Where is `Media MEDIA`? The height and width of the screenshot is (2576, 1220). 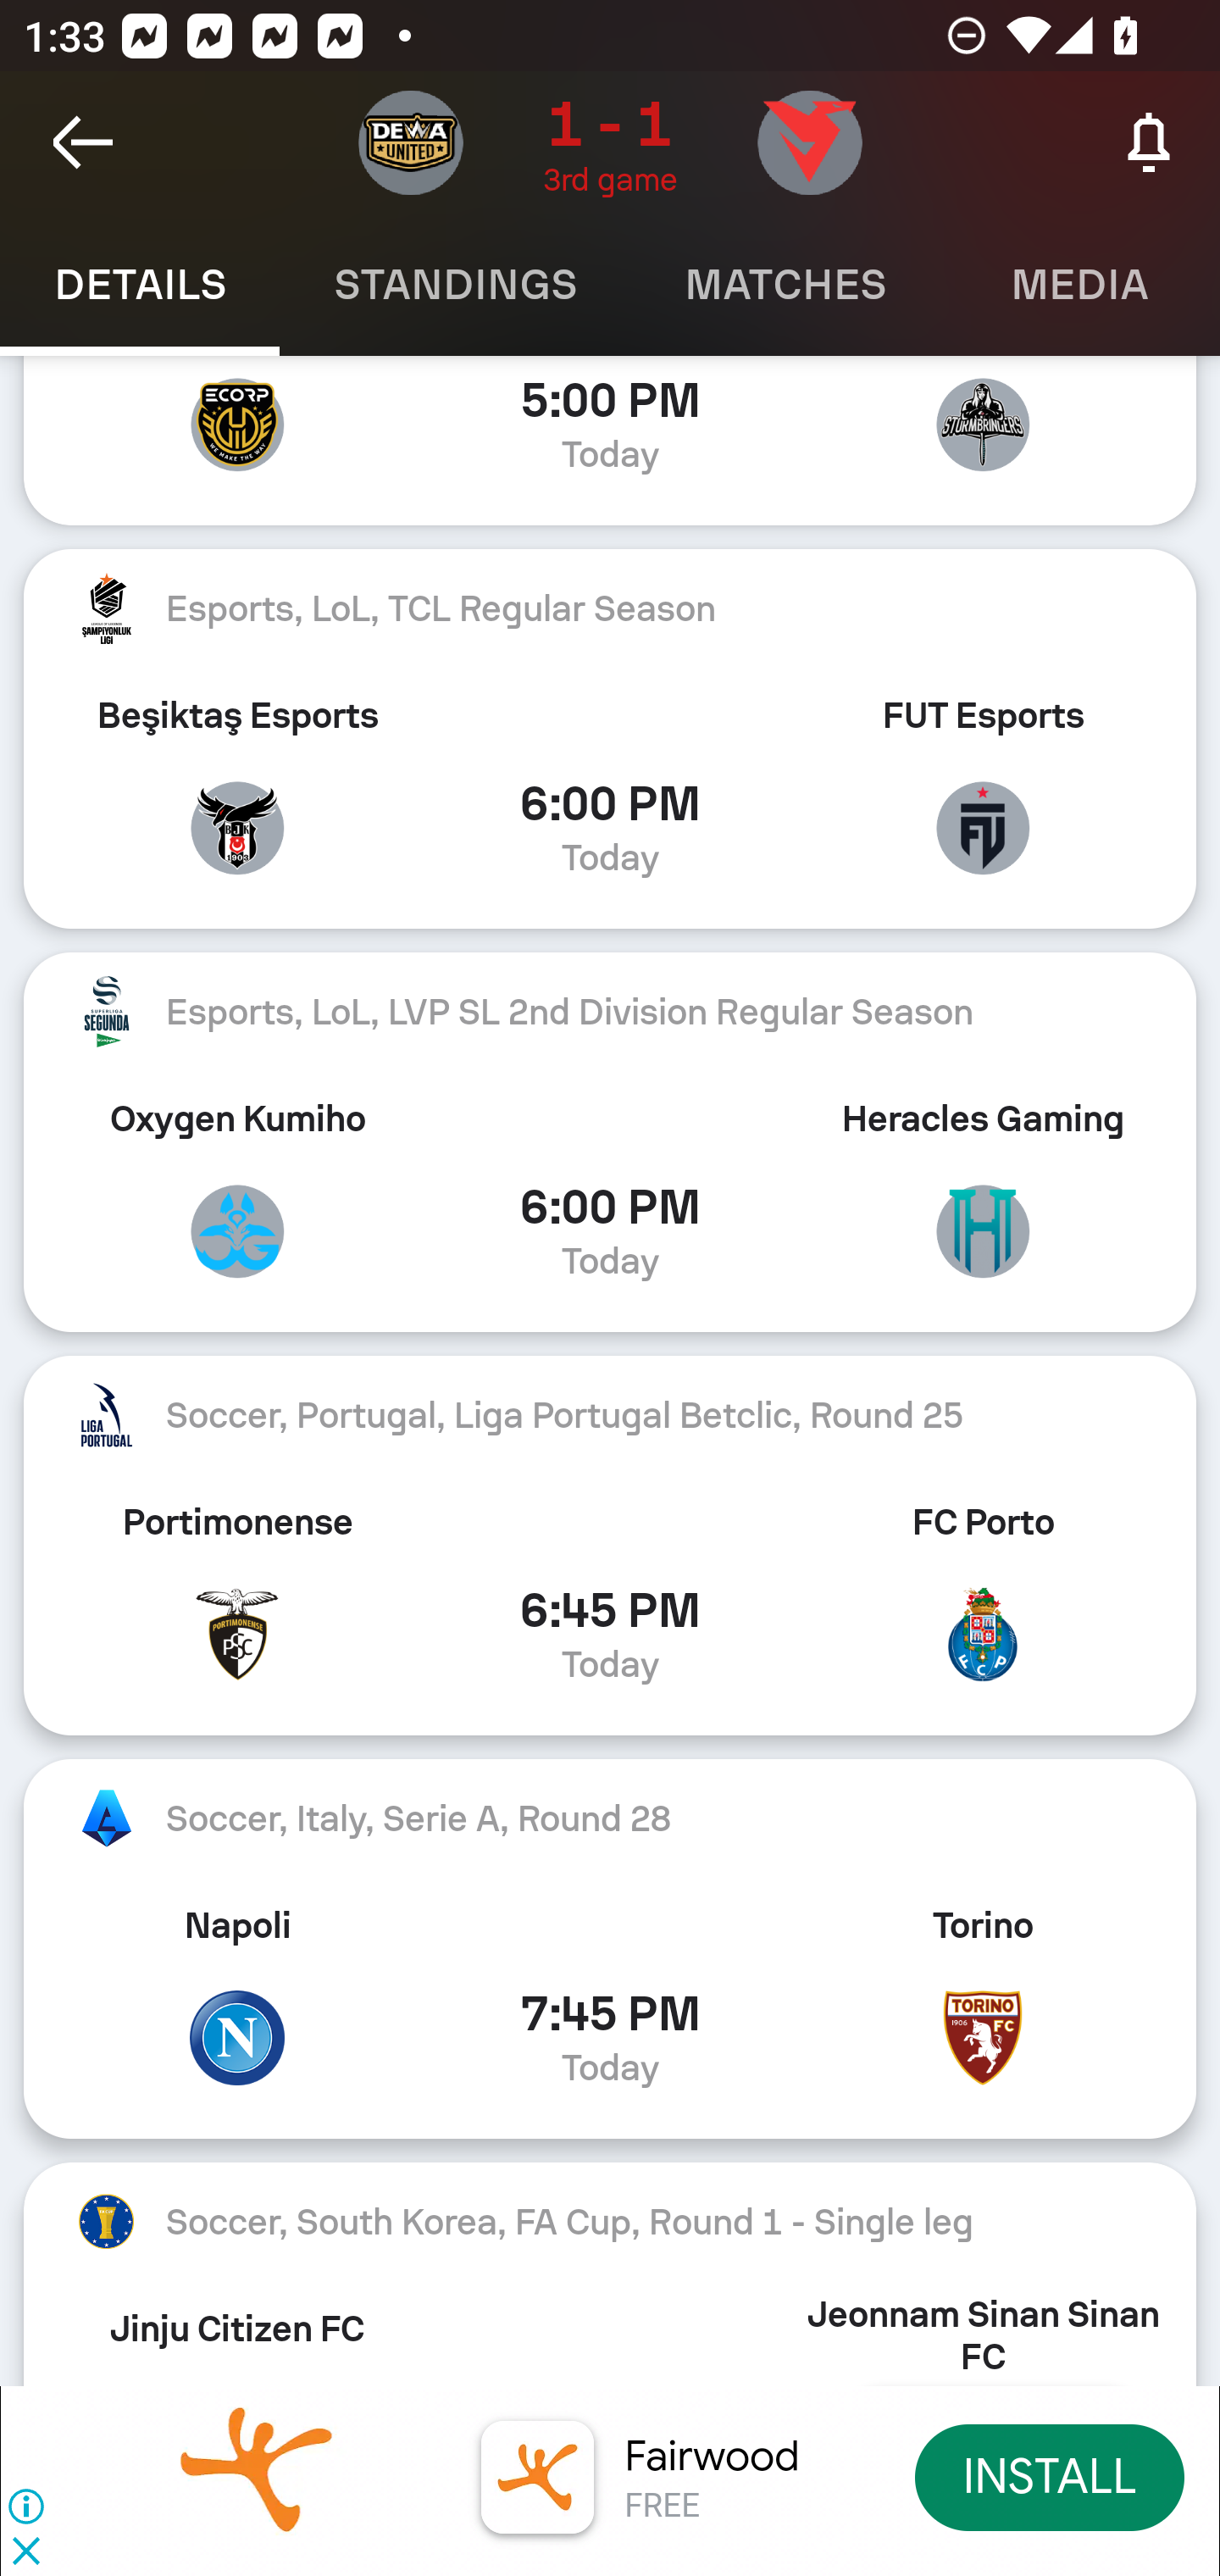
Media MEDIA is located at coordinates (1080, 285).